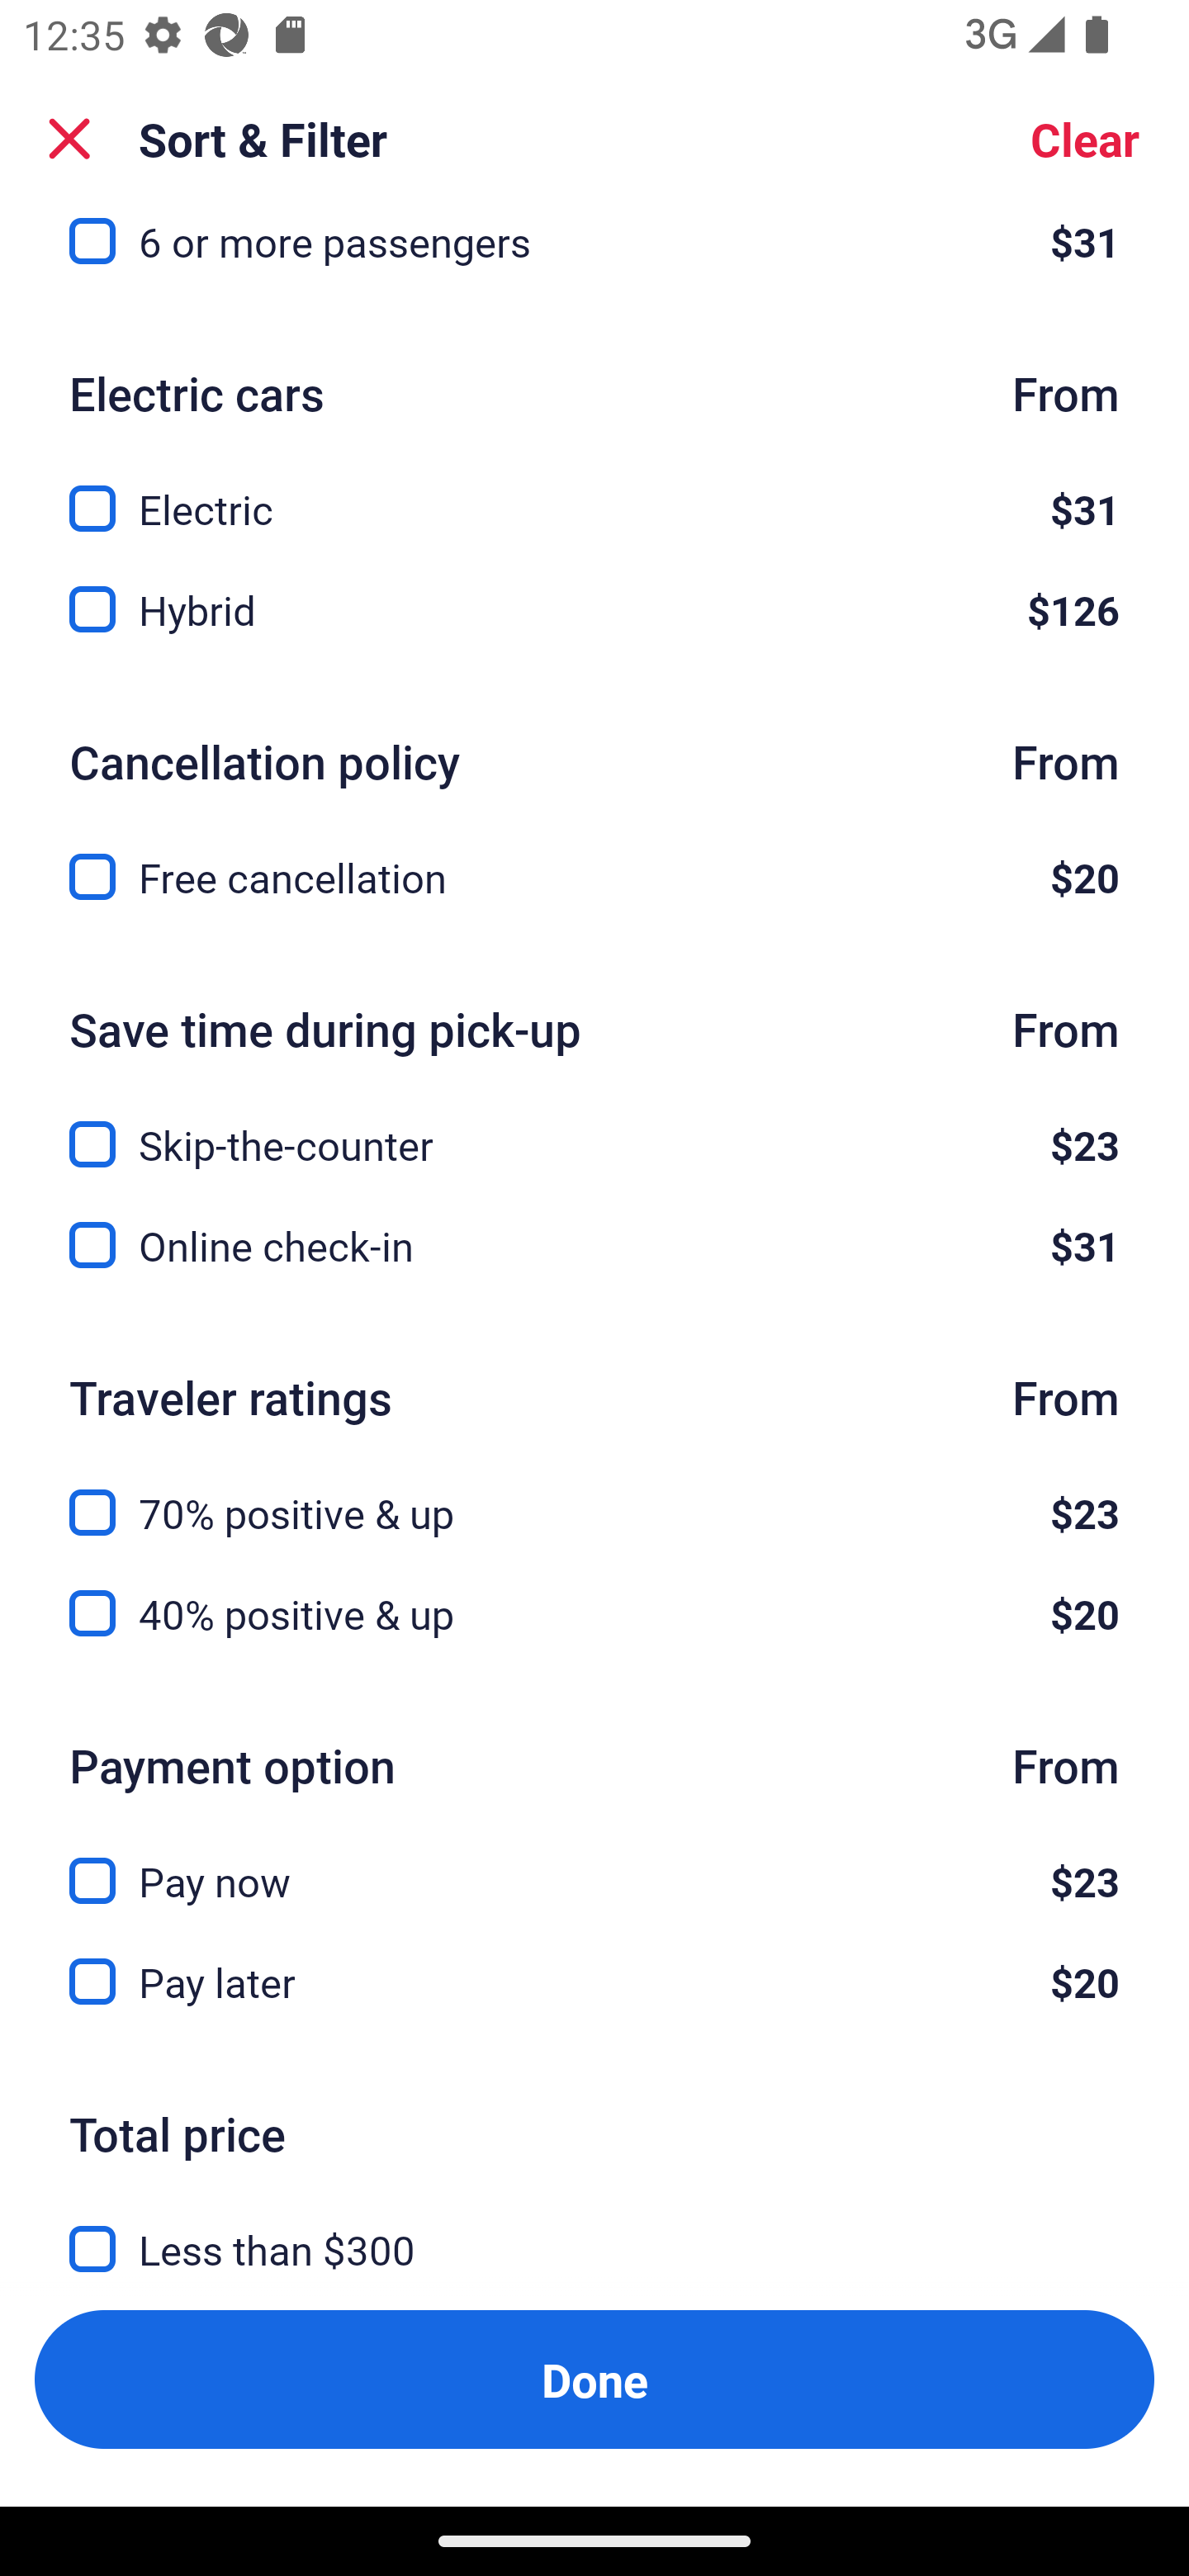 This screenshot has width=1189, height=2576. Describe the element at coordinates (594, 490) in the screenshot. I see `Electric, $31 Electric $31` at that location.